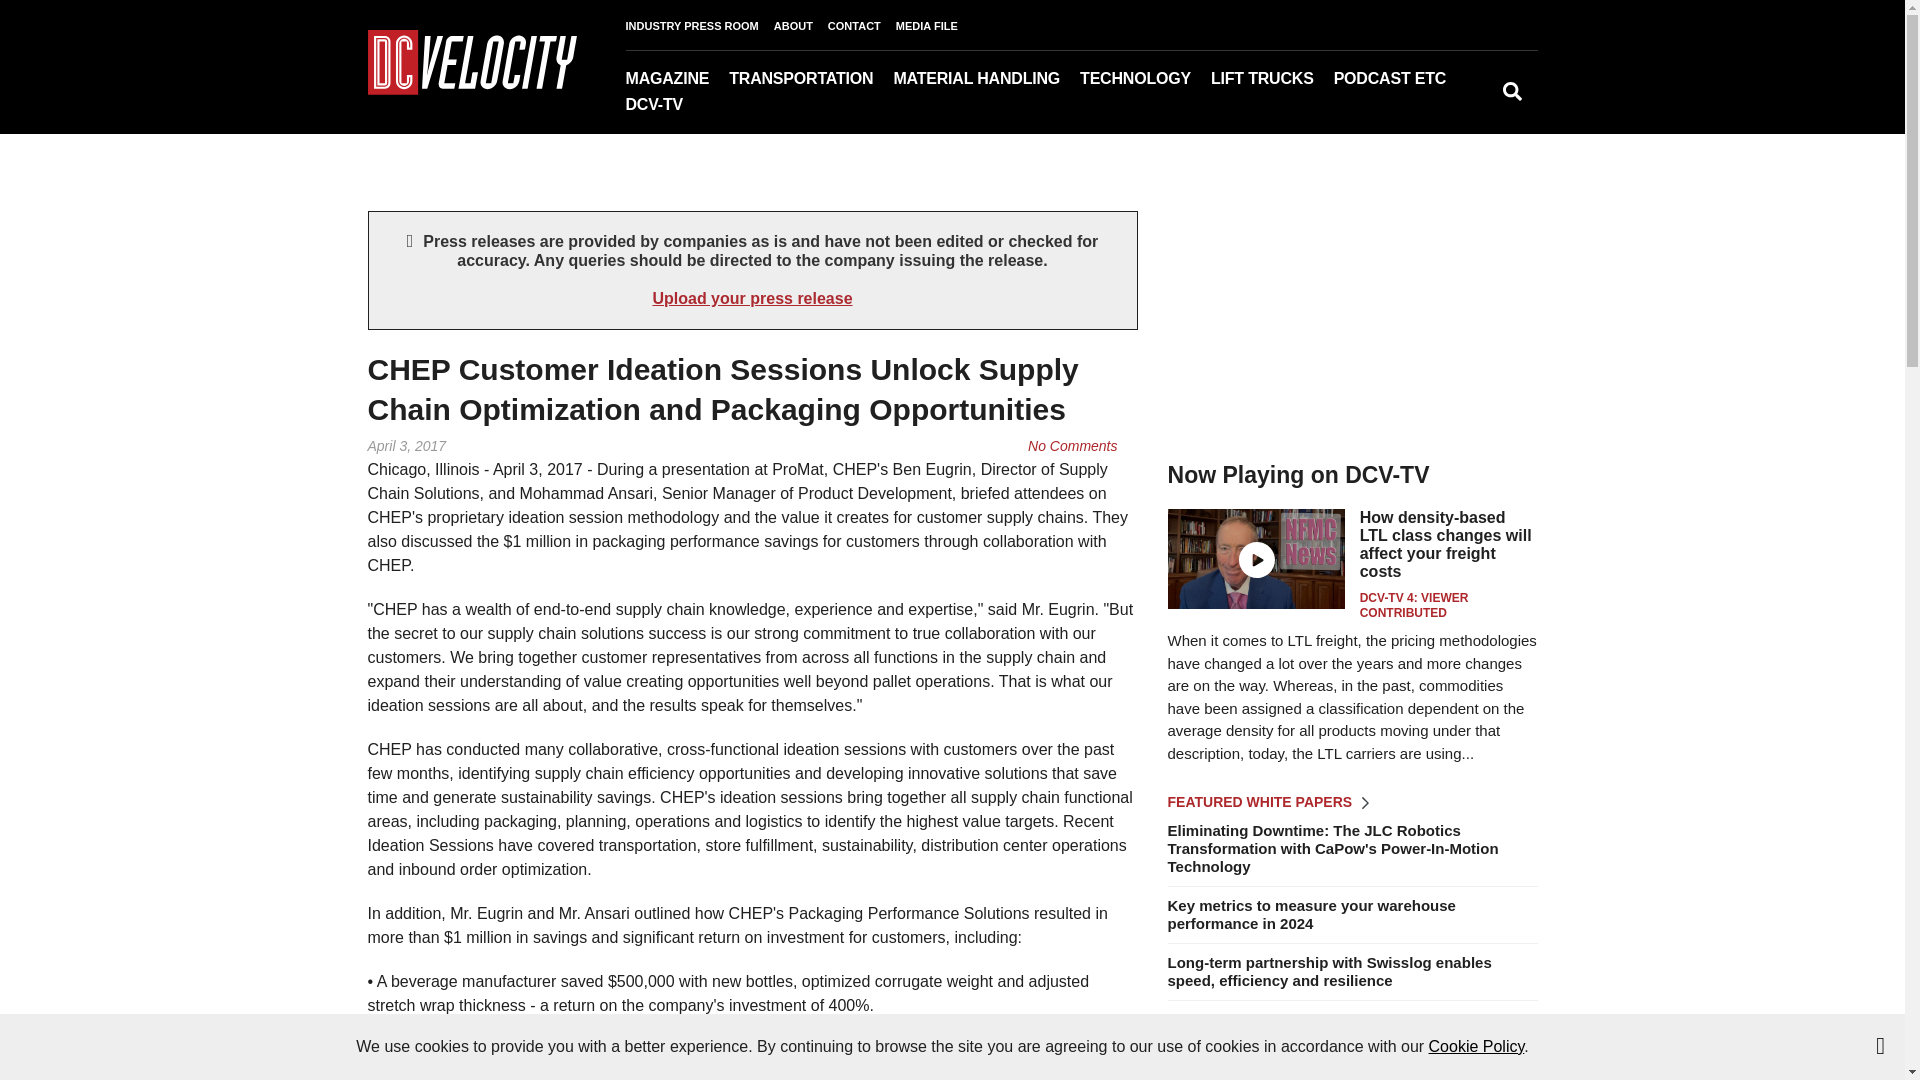  Describe the element at coordinates (699, 26) in the screenshot. I see `INDUSTRY PRESS ROOM` at that location.